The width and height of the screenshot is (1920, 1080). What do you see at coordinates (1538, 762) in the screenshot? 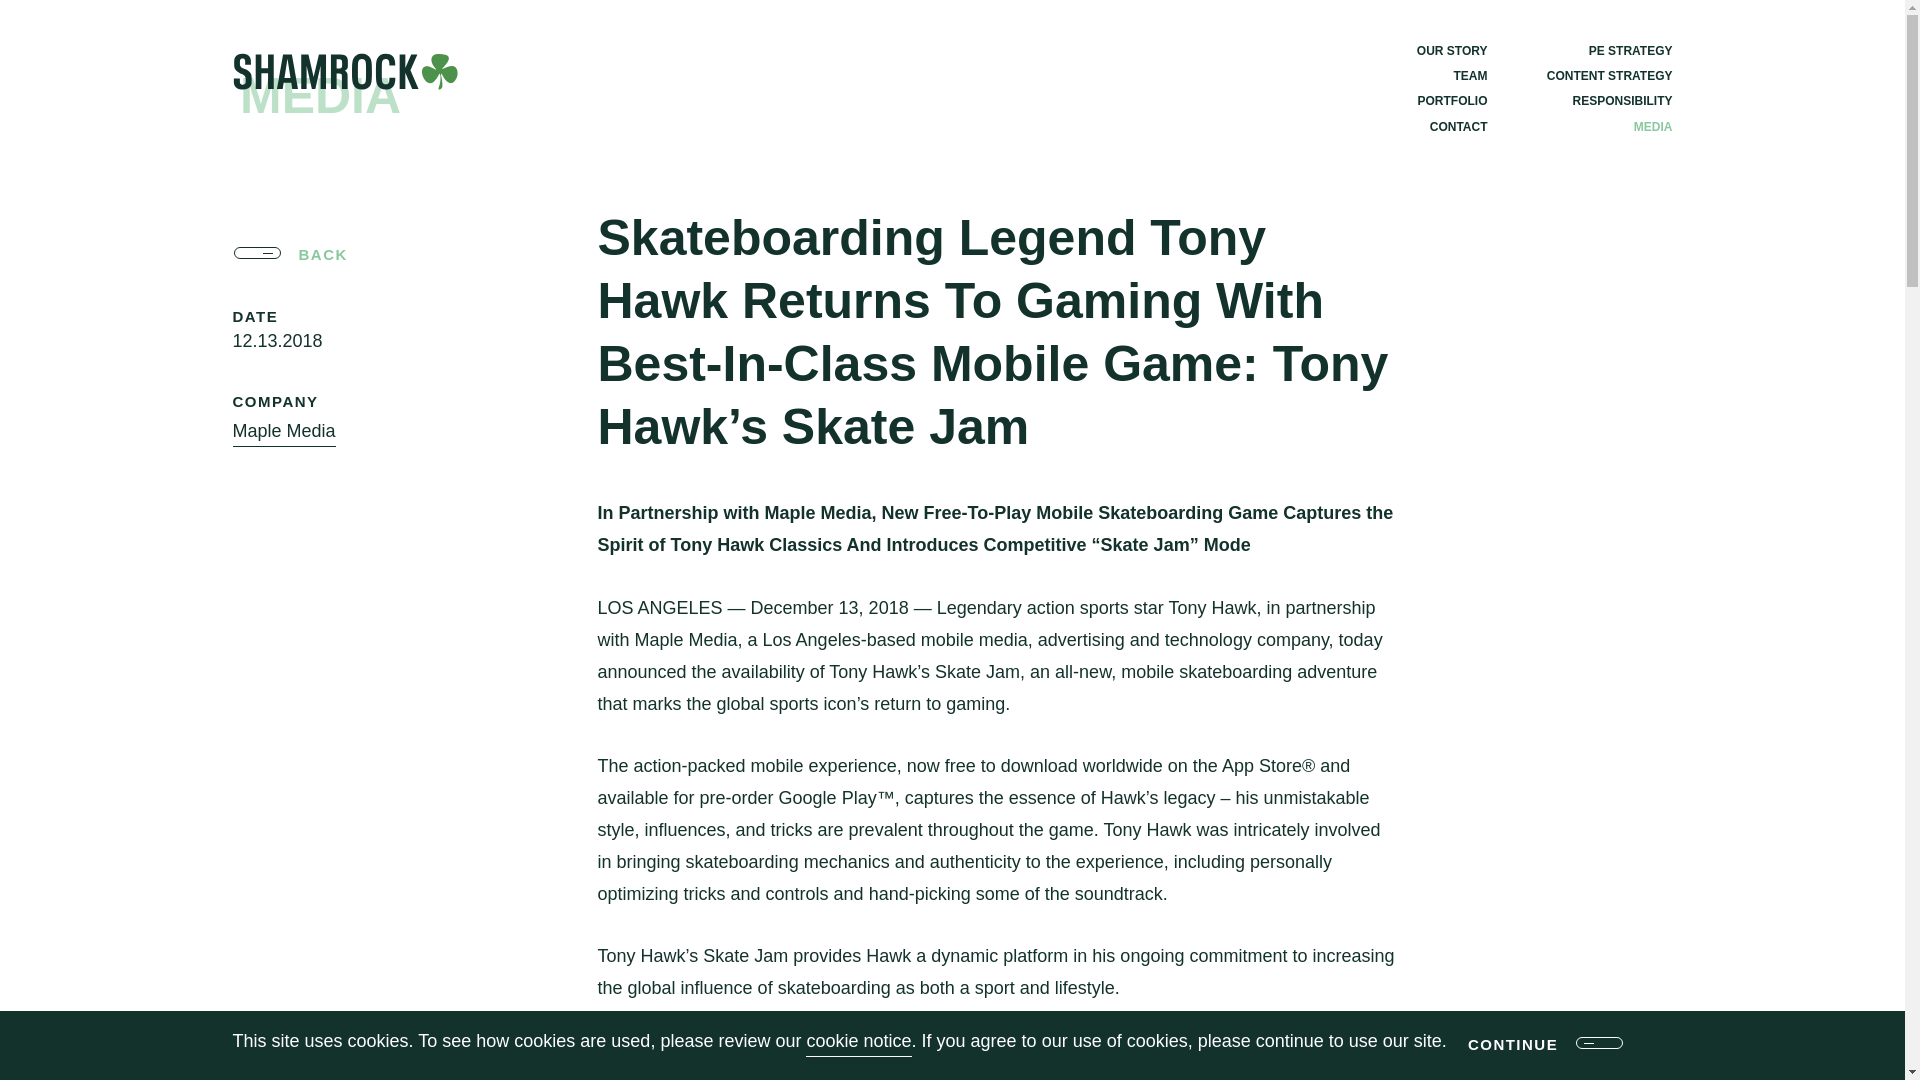
I see `PE STRATEGY` at bounding box center [1538, 762].